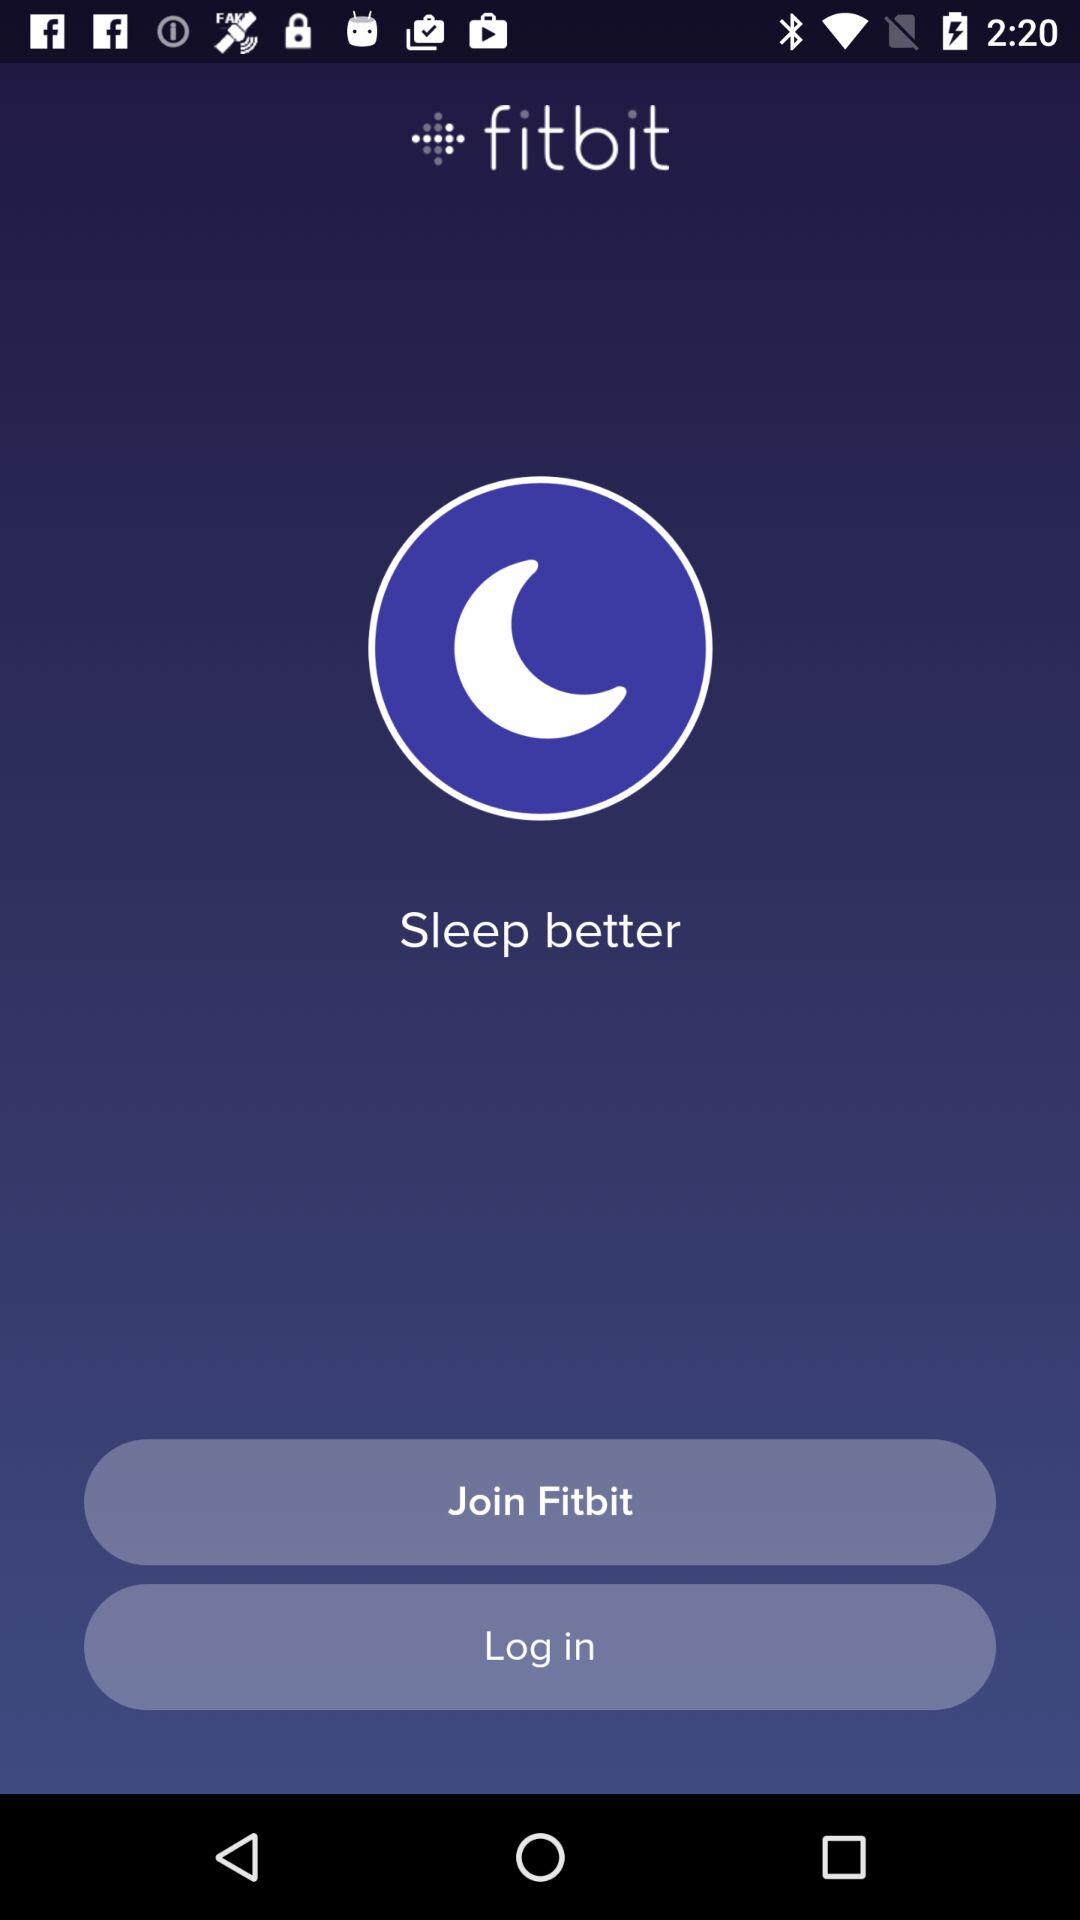  Describe the element at coordinates (540, 1502) in the screenshot. I see `open join fitbit item` at that location.